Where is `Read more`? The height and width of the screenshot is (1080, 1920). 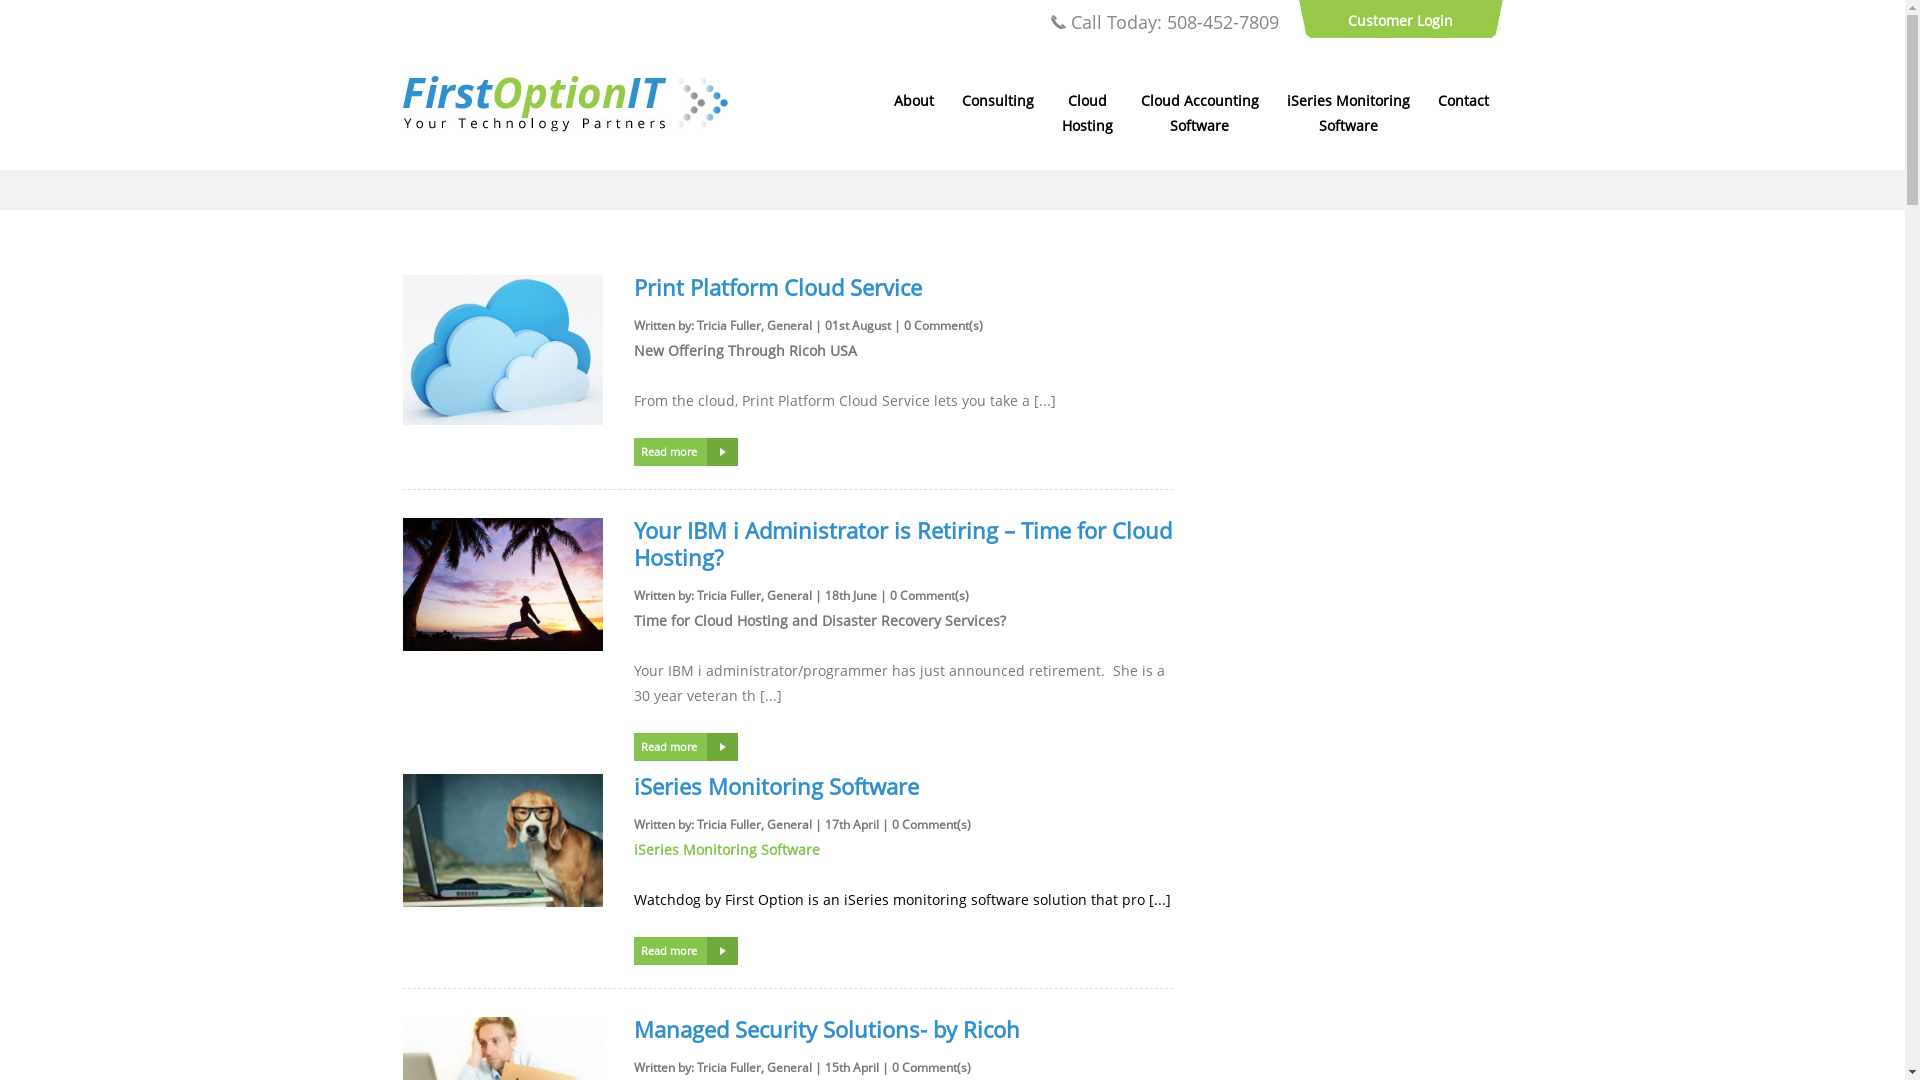 Read more is located at coordinates (686, 951).